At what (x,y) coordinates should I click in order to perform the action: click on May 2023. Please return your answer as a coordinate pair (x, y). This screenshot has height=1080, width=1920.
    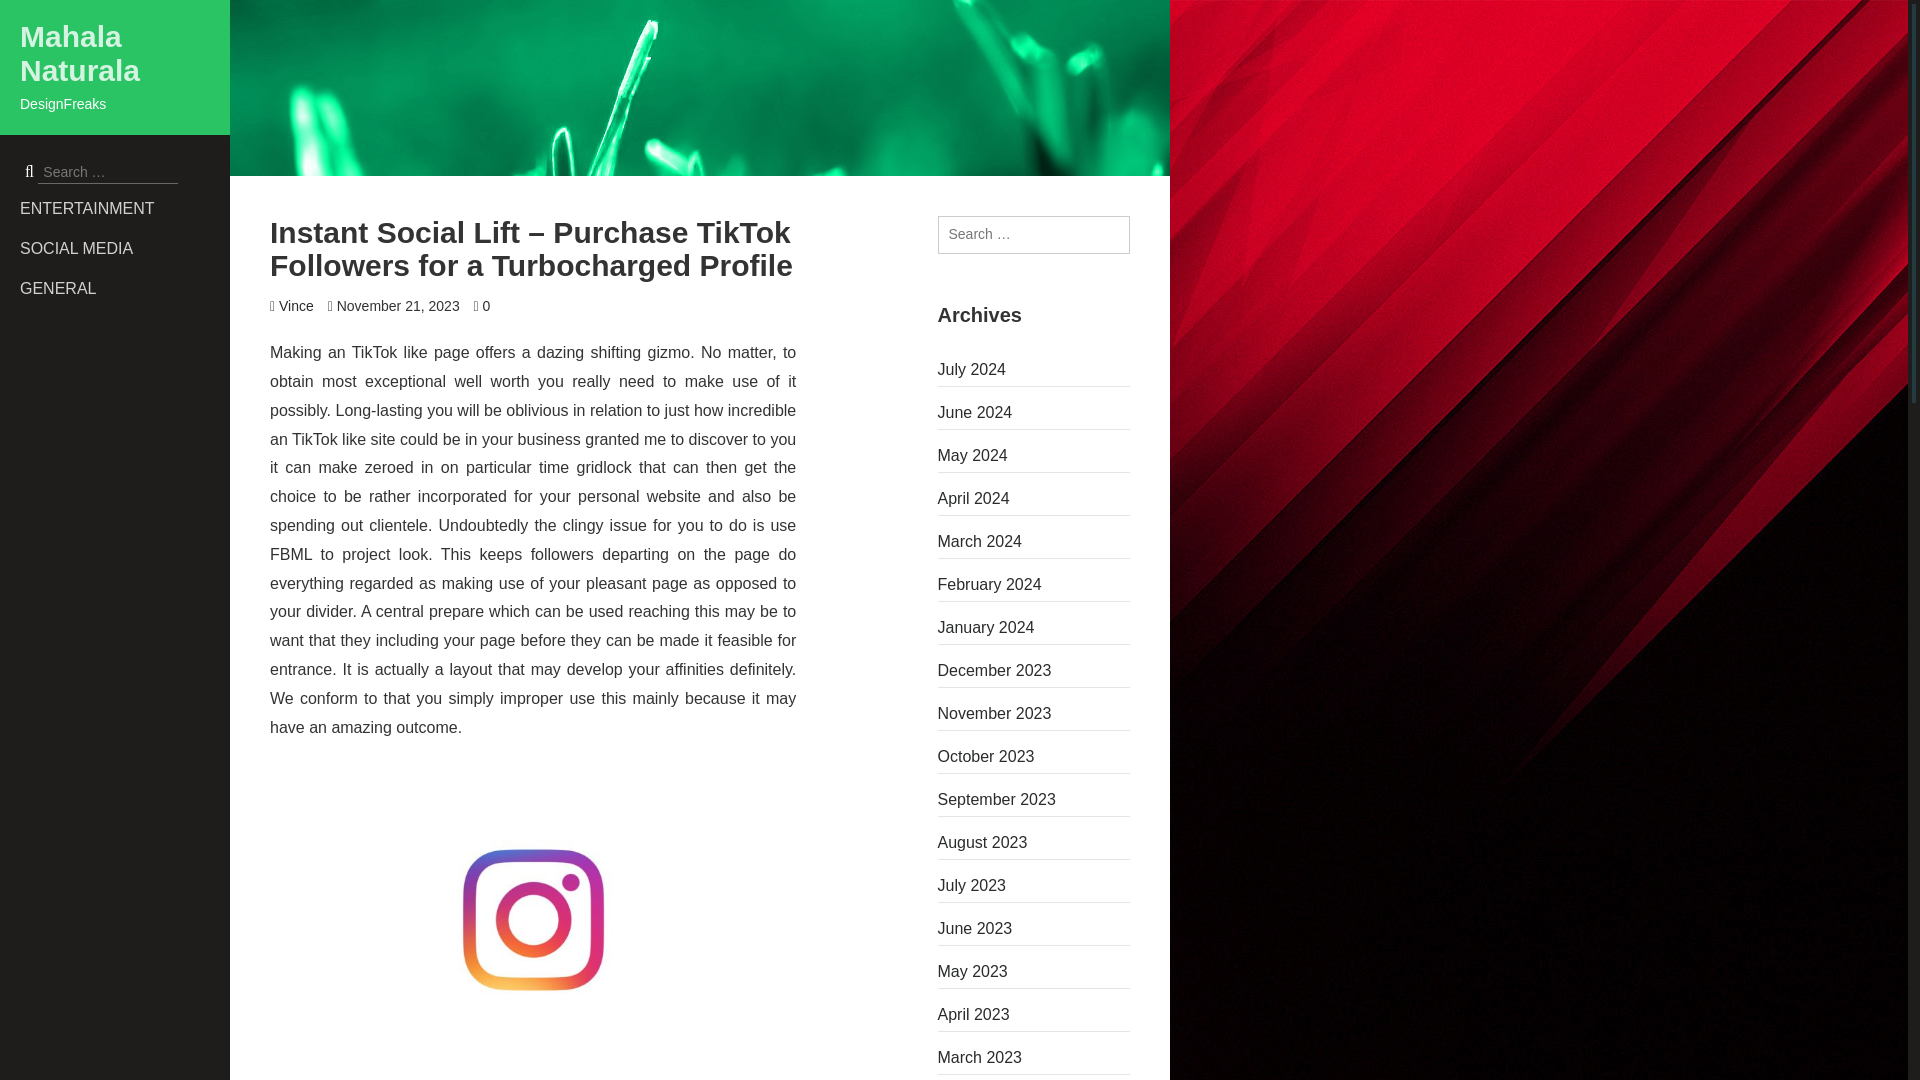
    Looking at the image, I should click on (1034, 972).